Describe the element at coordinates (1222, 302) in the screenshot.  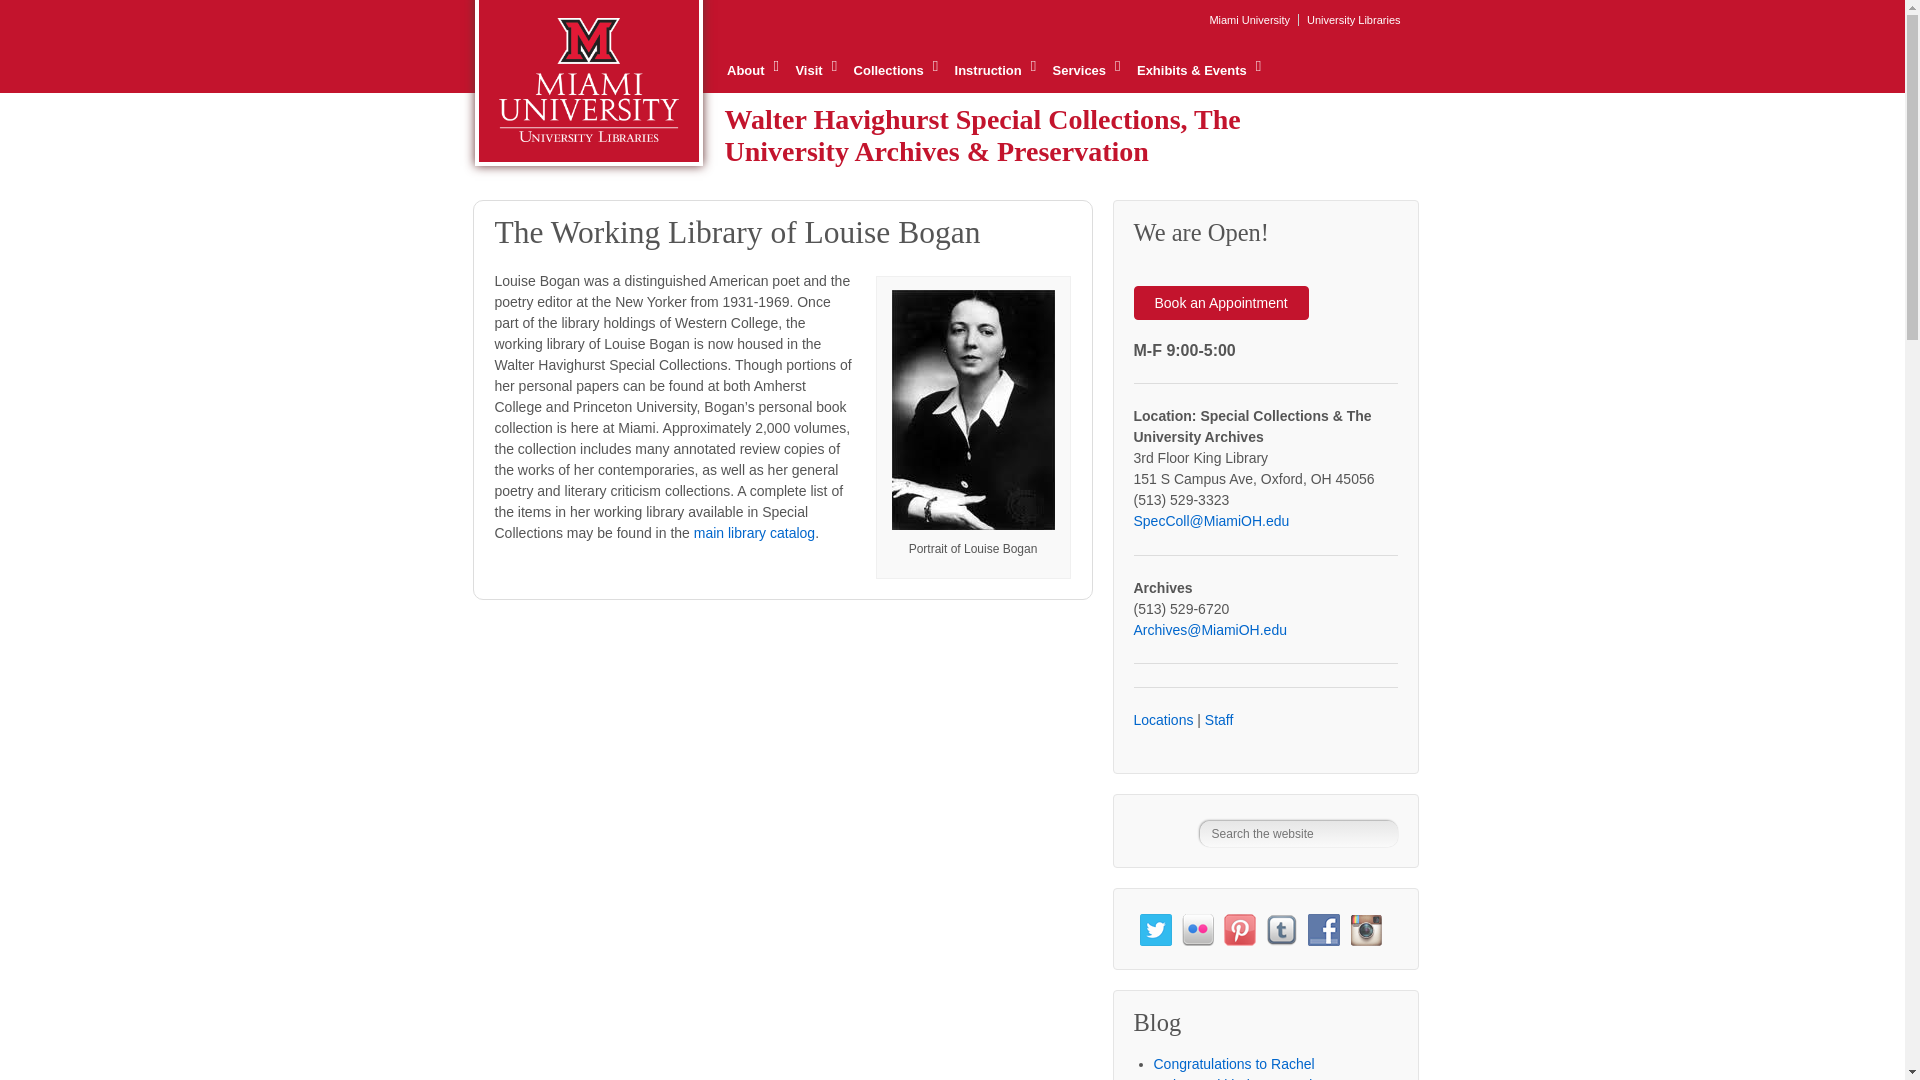
I see `Book an Appointment` at that location.